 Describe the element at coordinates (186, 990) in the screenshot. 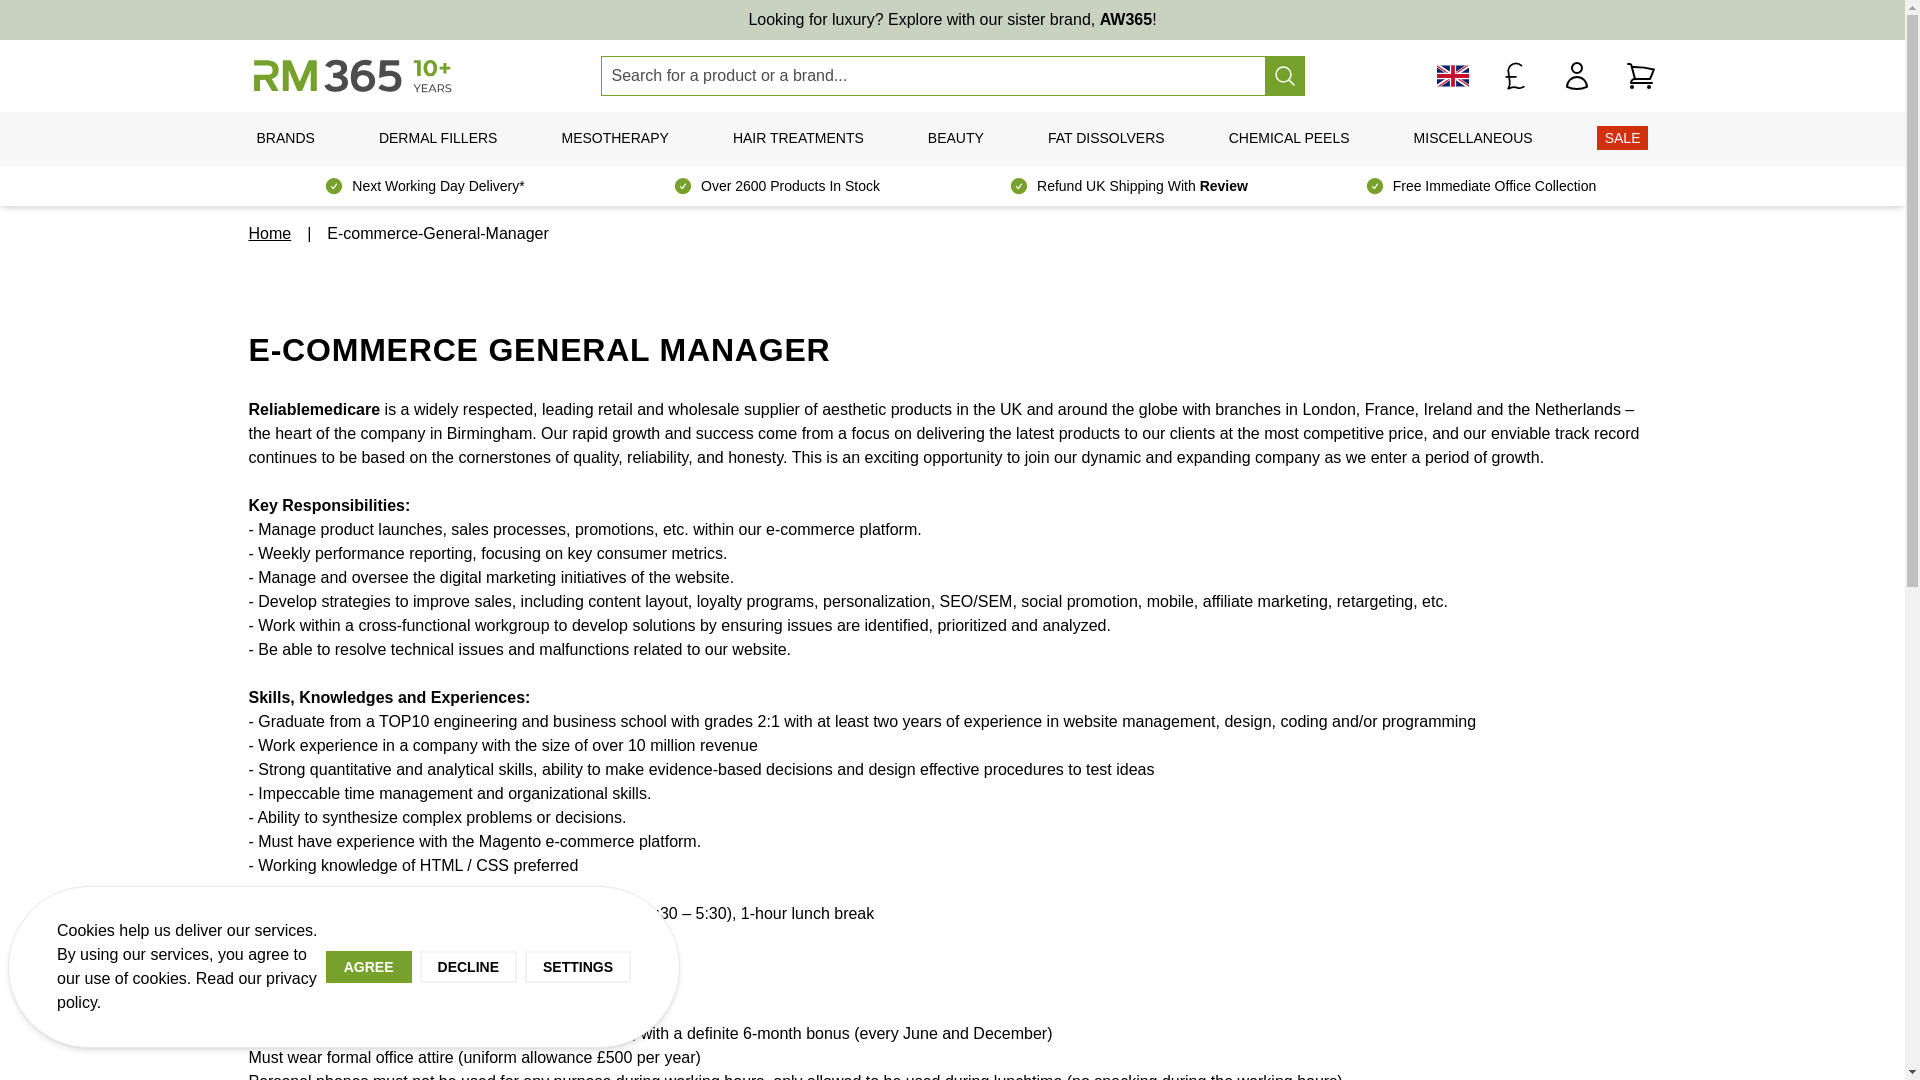

I see `Read our privacy policy` at that location.